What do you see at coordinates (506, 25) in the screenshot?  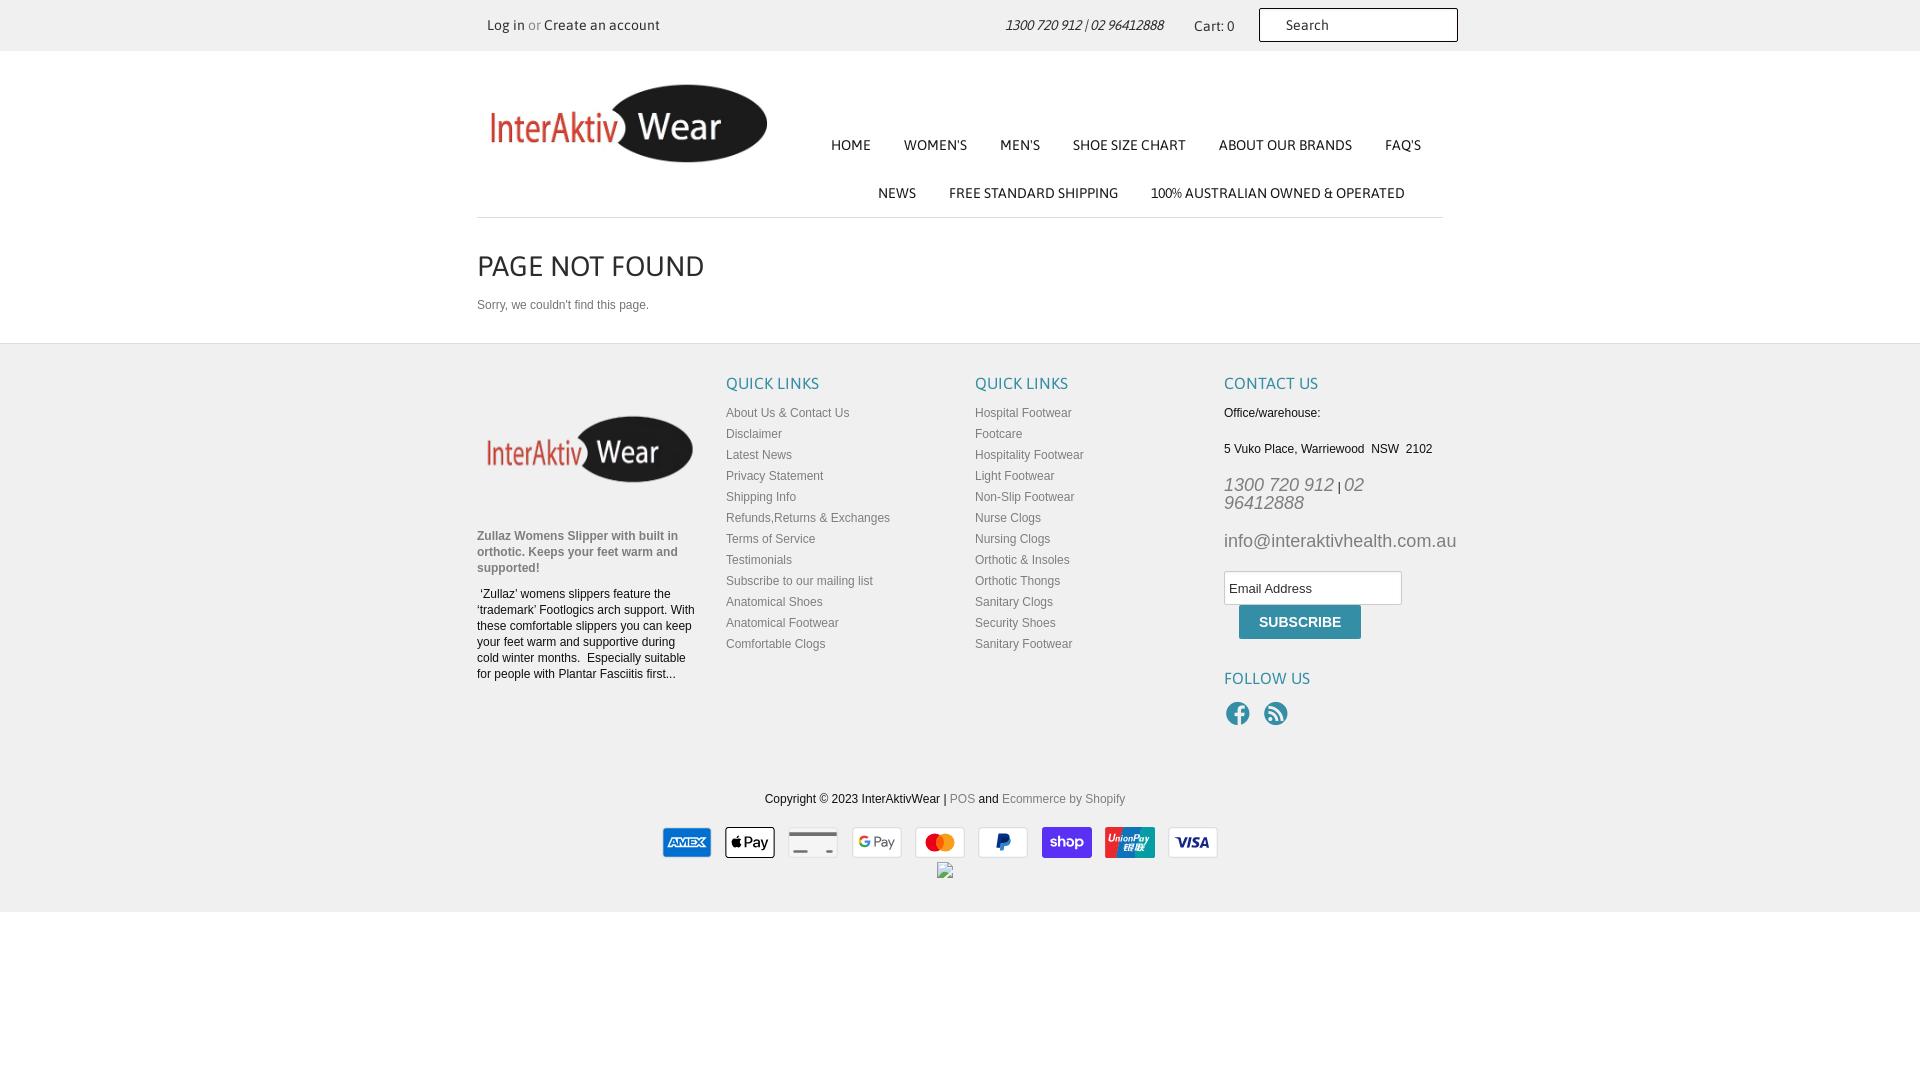 I see `Log in` at bounding box center [506, 25].